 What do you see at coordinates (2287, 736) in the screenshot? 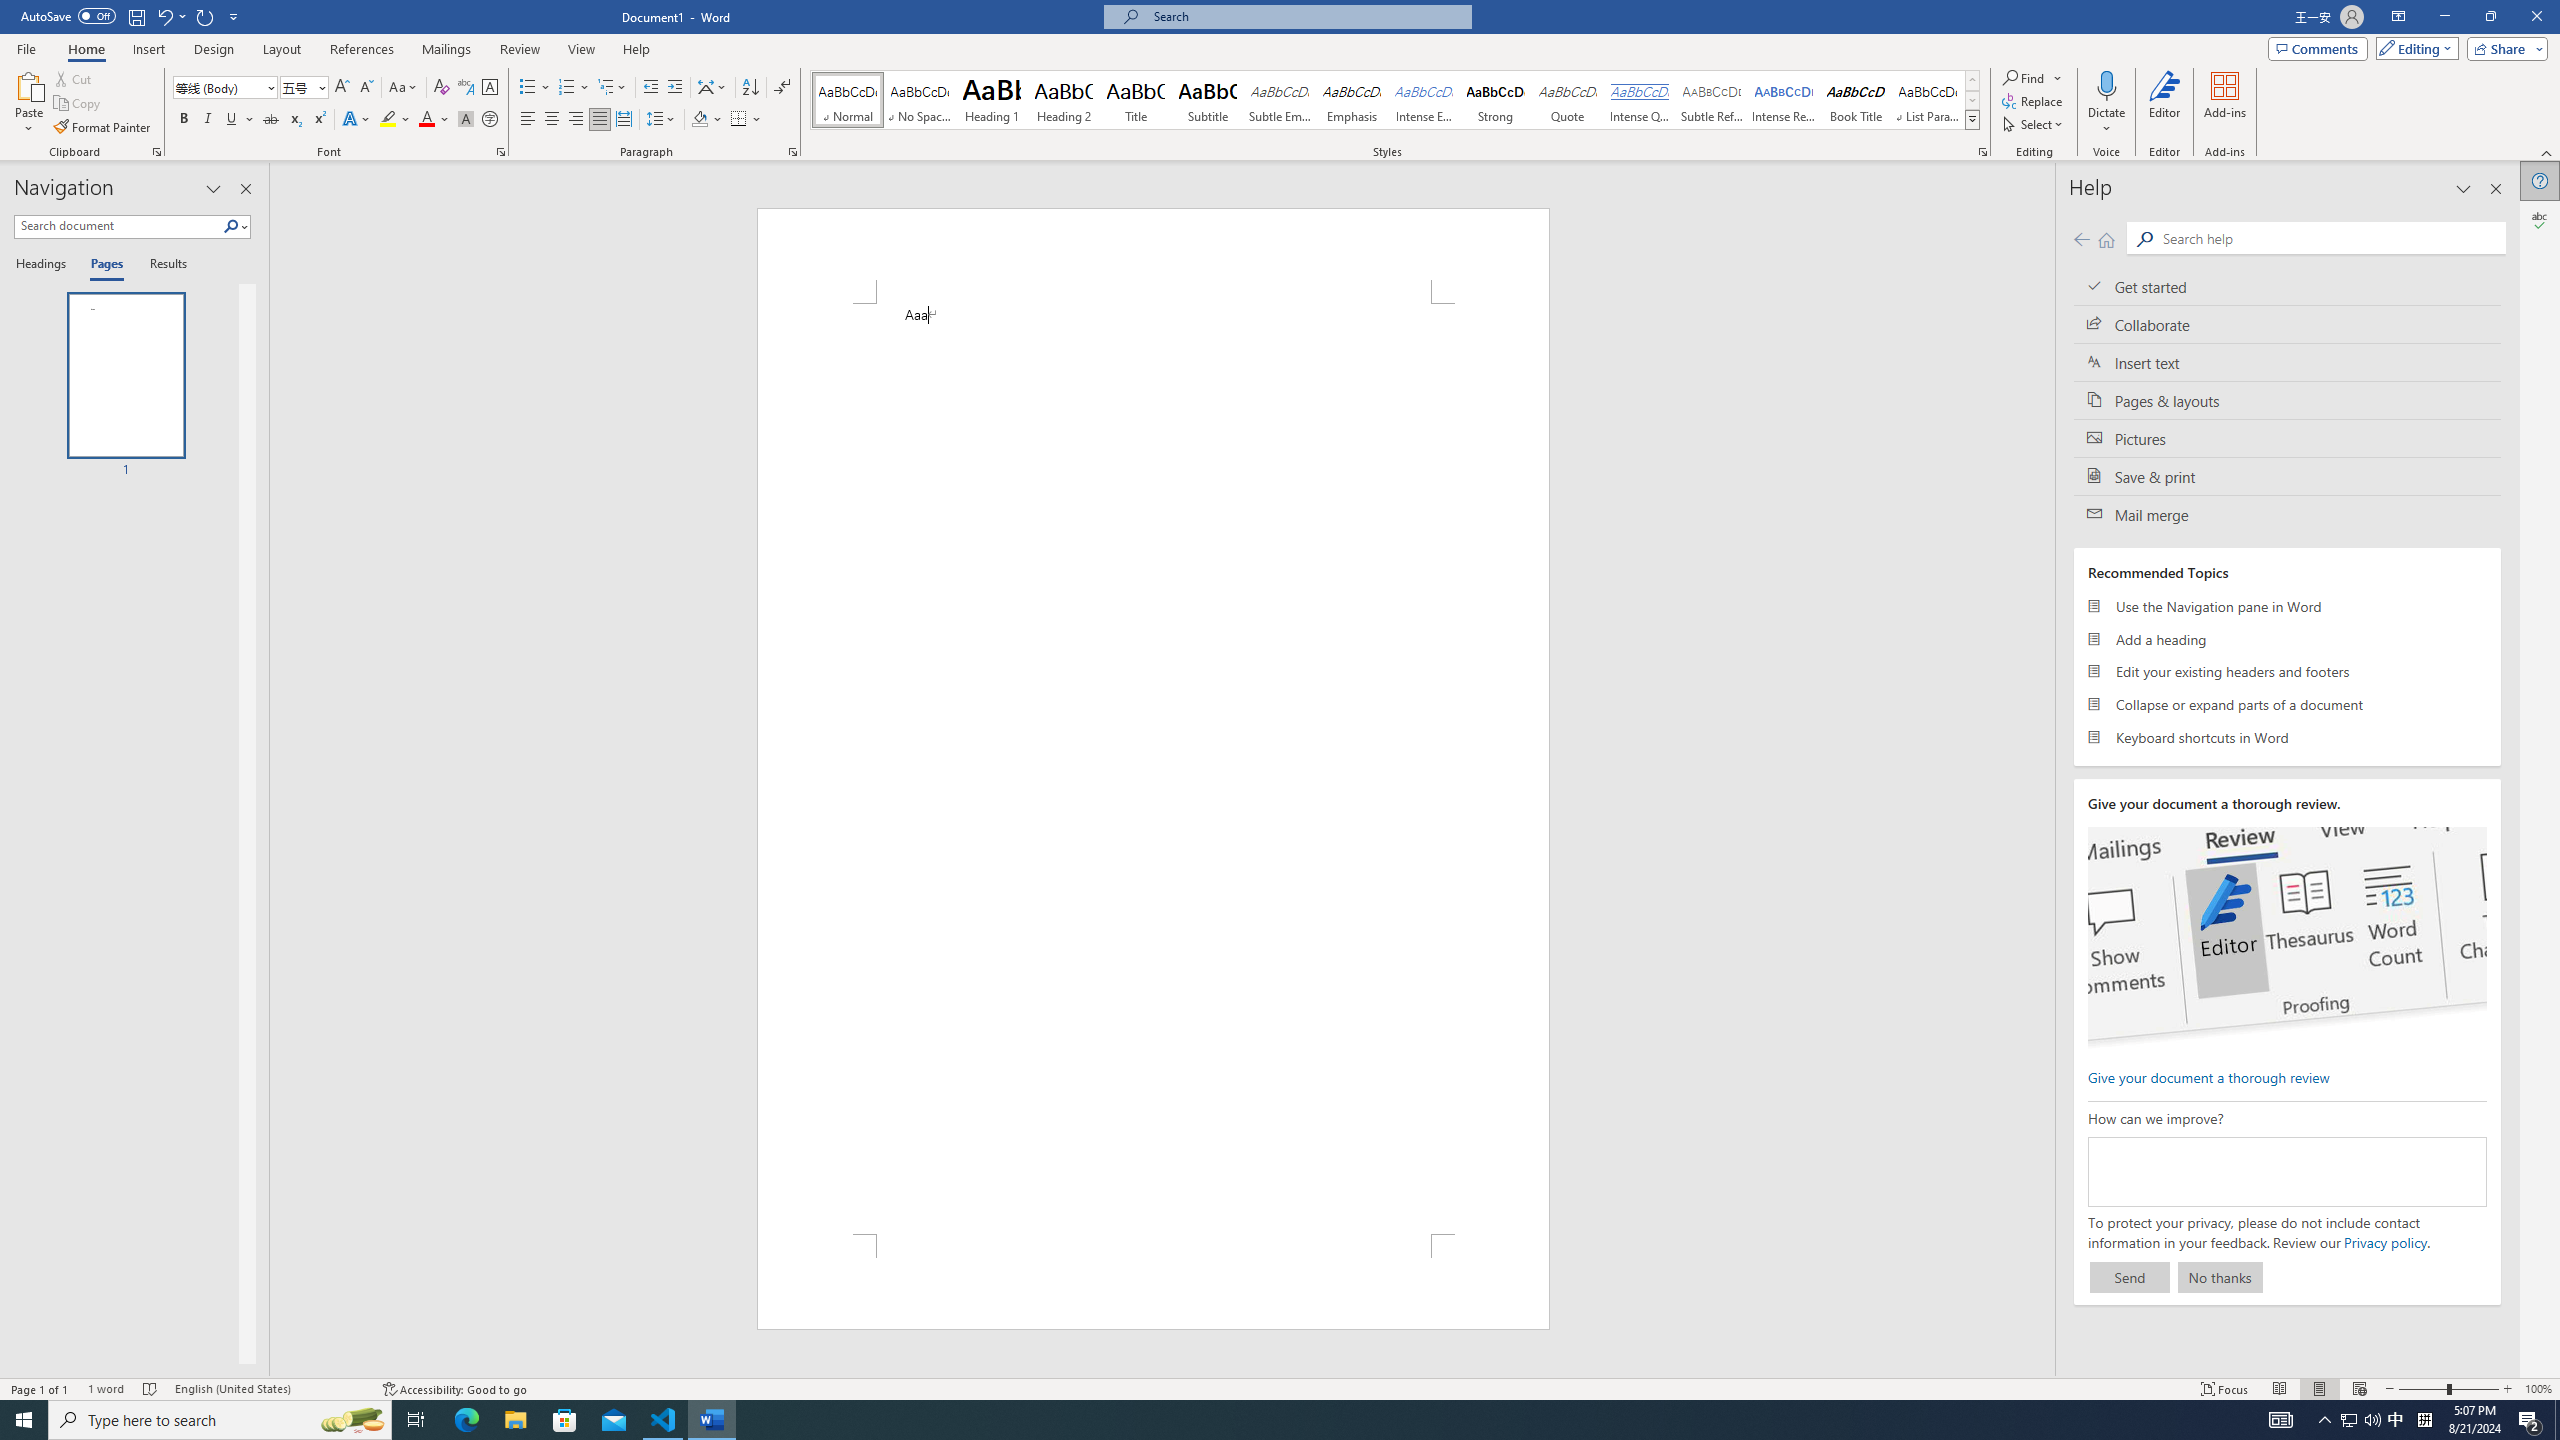
I see `Keyboard shortcuts in Word` at bounding box center [2287, 736].